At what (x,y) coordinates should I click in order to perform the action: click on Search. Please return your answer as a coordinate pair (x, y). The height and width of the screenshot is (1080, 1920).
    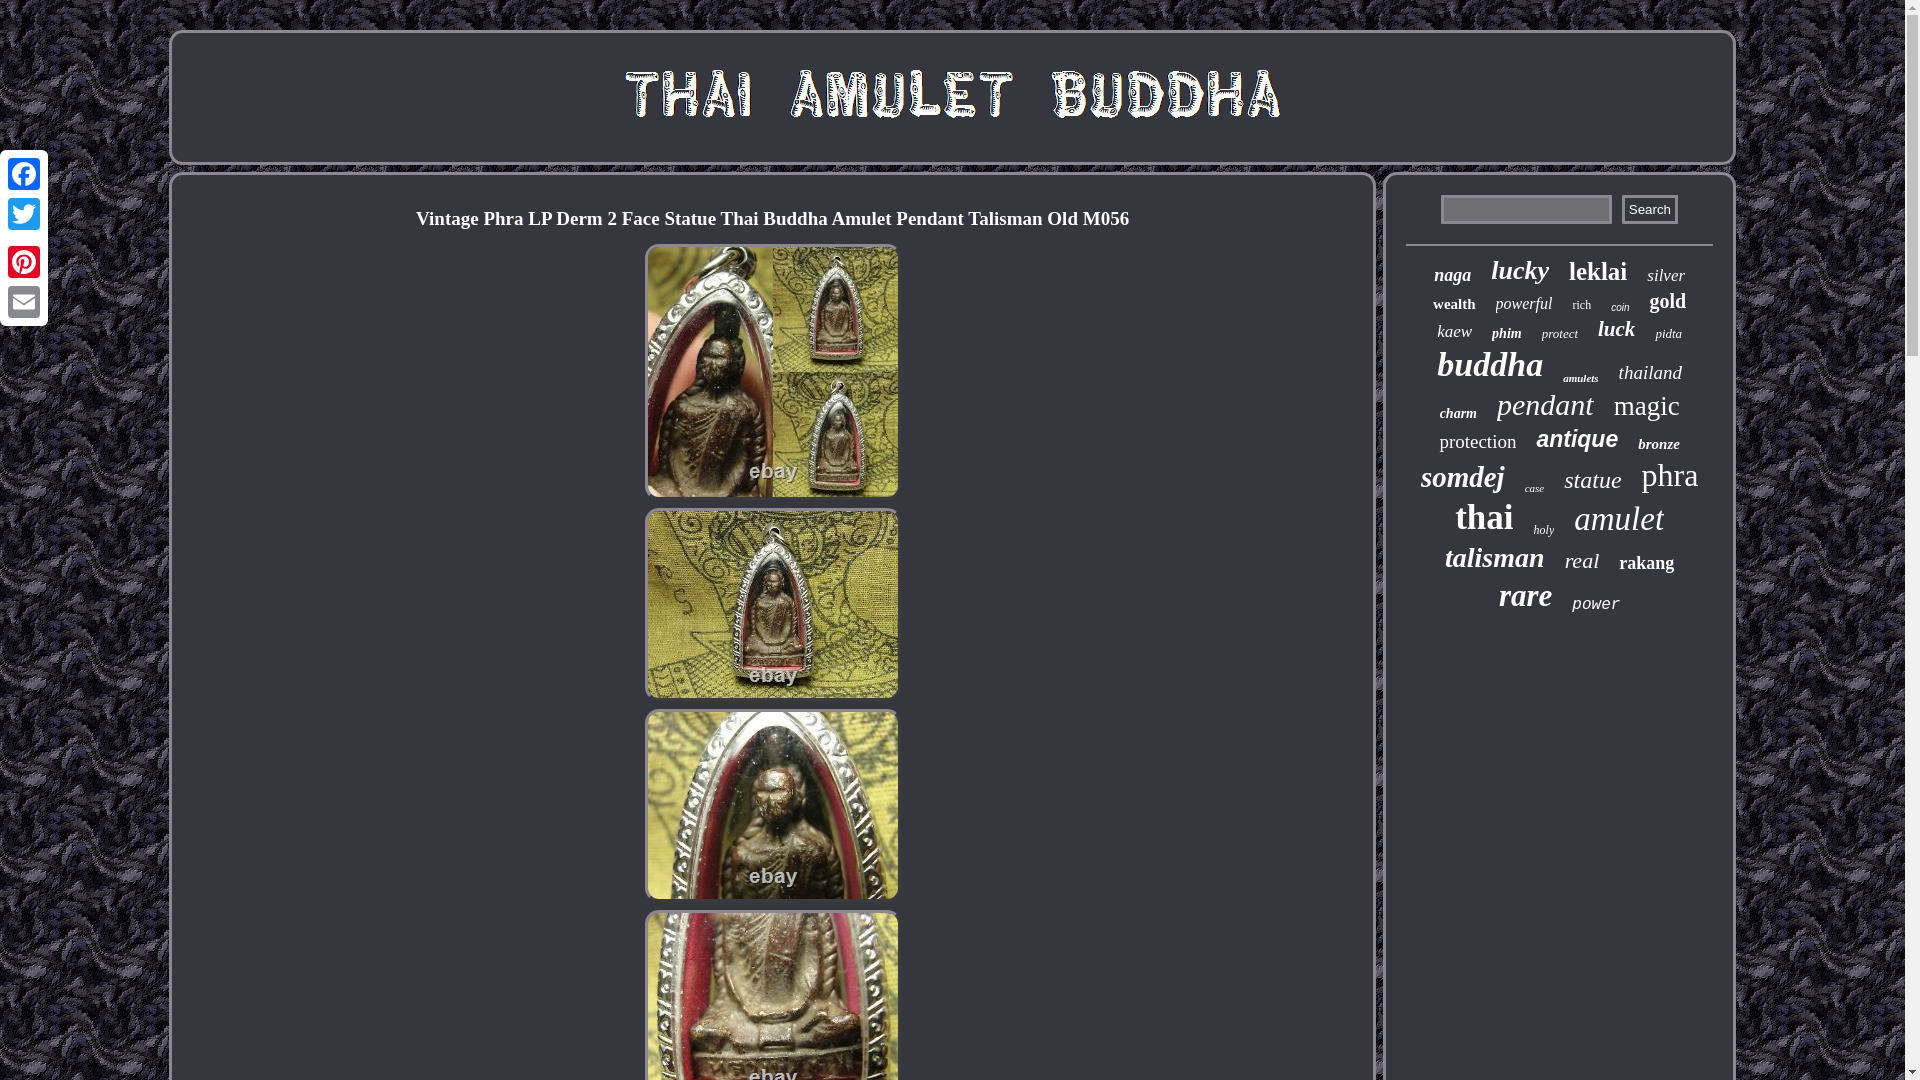
    Looking at the image, I should click on (1650, 209).